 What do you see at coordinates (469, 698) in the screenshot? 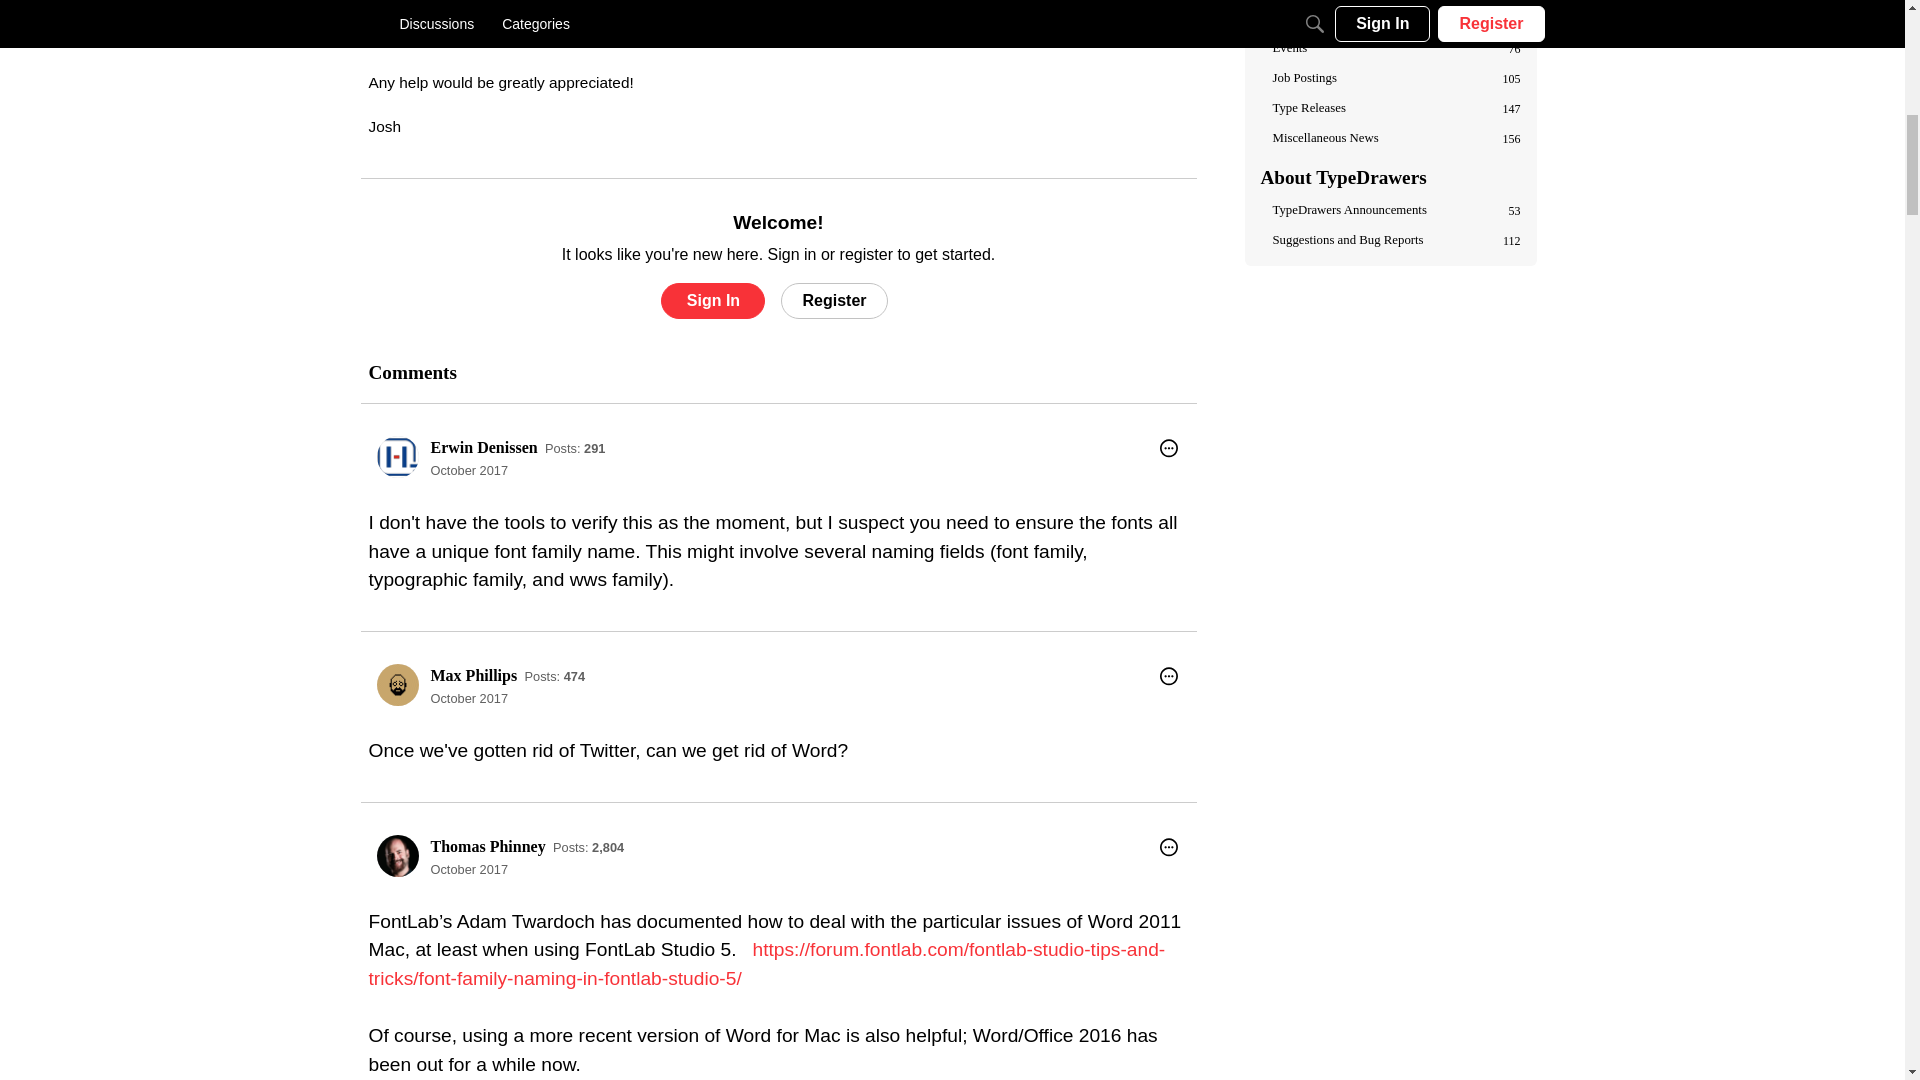
I see `October 2017` at bounding box center [469, 698].